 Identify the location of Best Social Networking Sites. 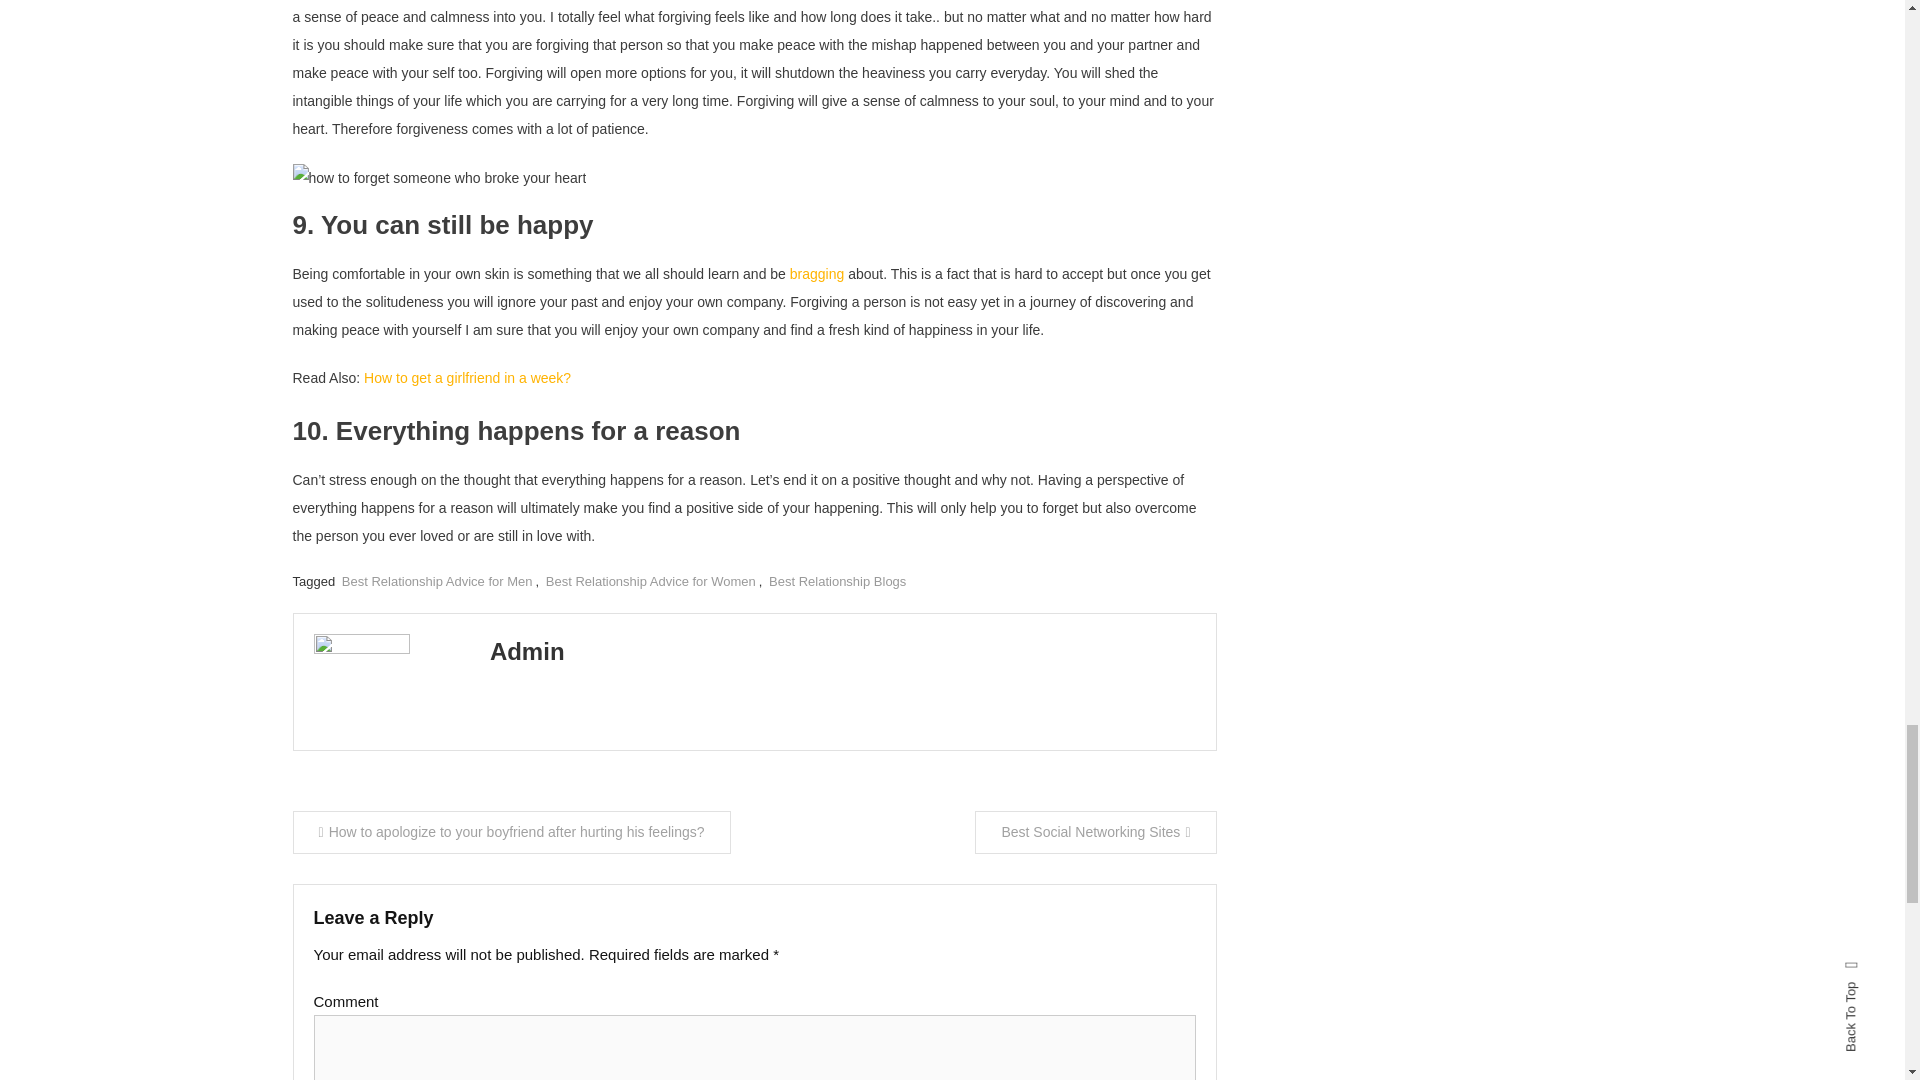
(1095, 832).